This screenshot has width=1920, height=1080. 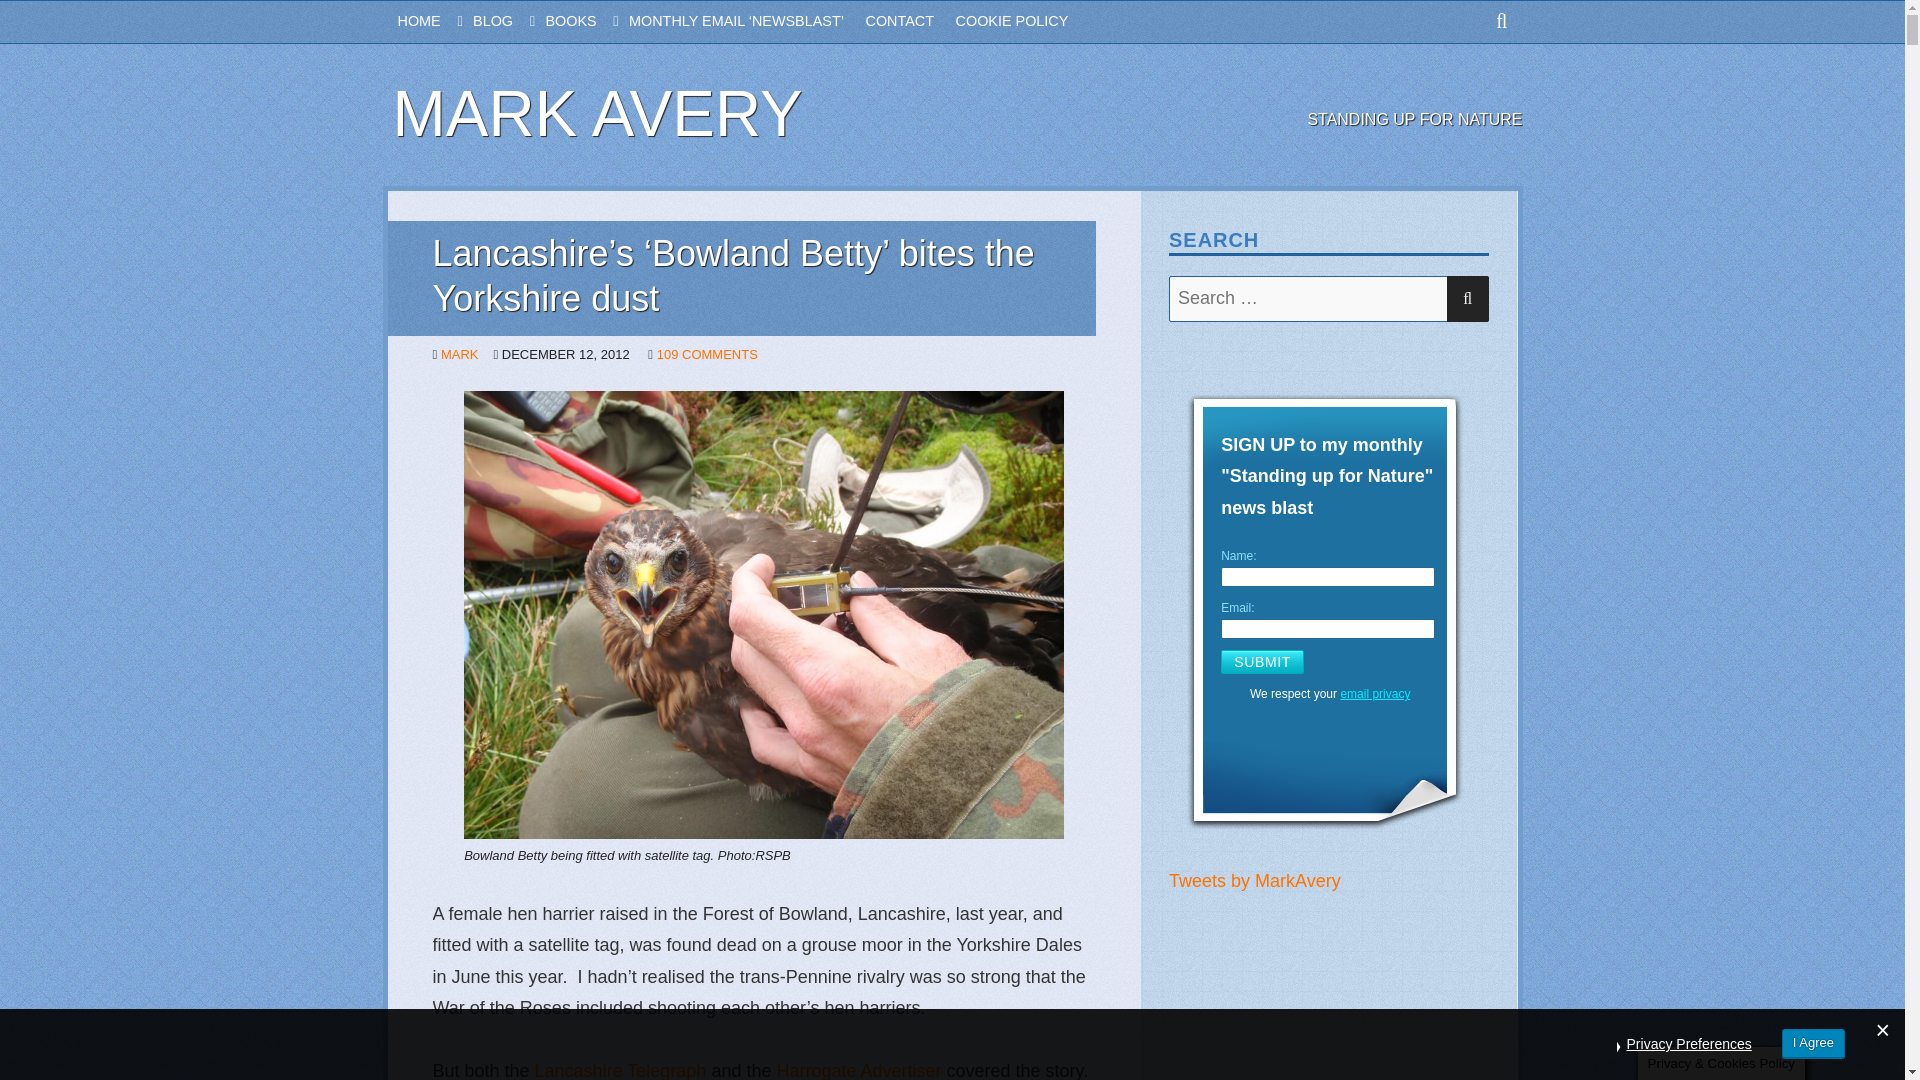 I want to click on BOOKS, so click(x=587, y=22).